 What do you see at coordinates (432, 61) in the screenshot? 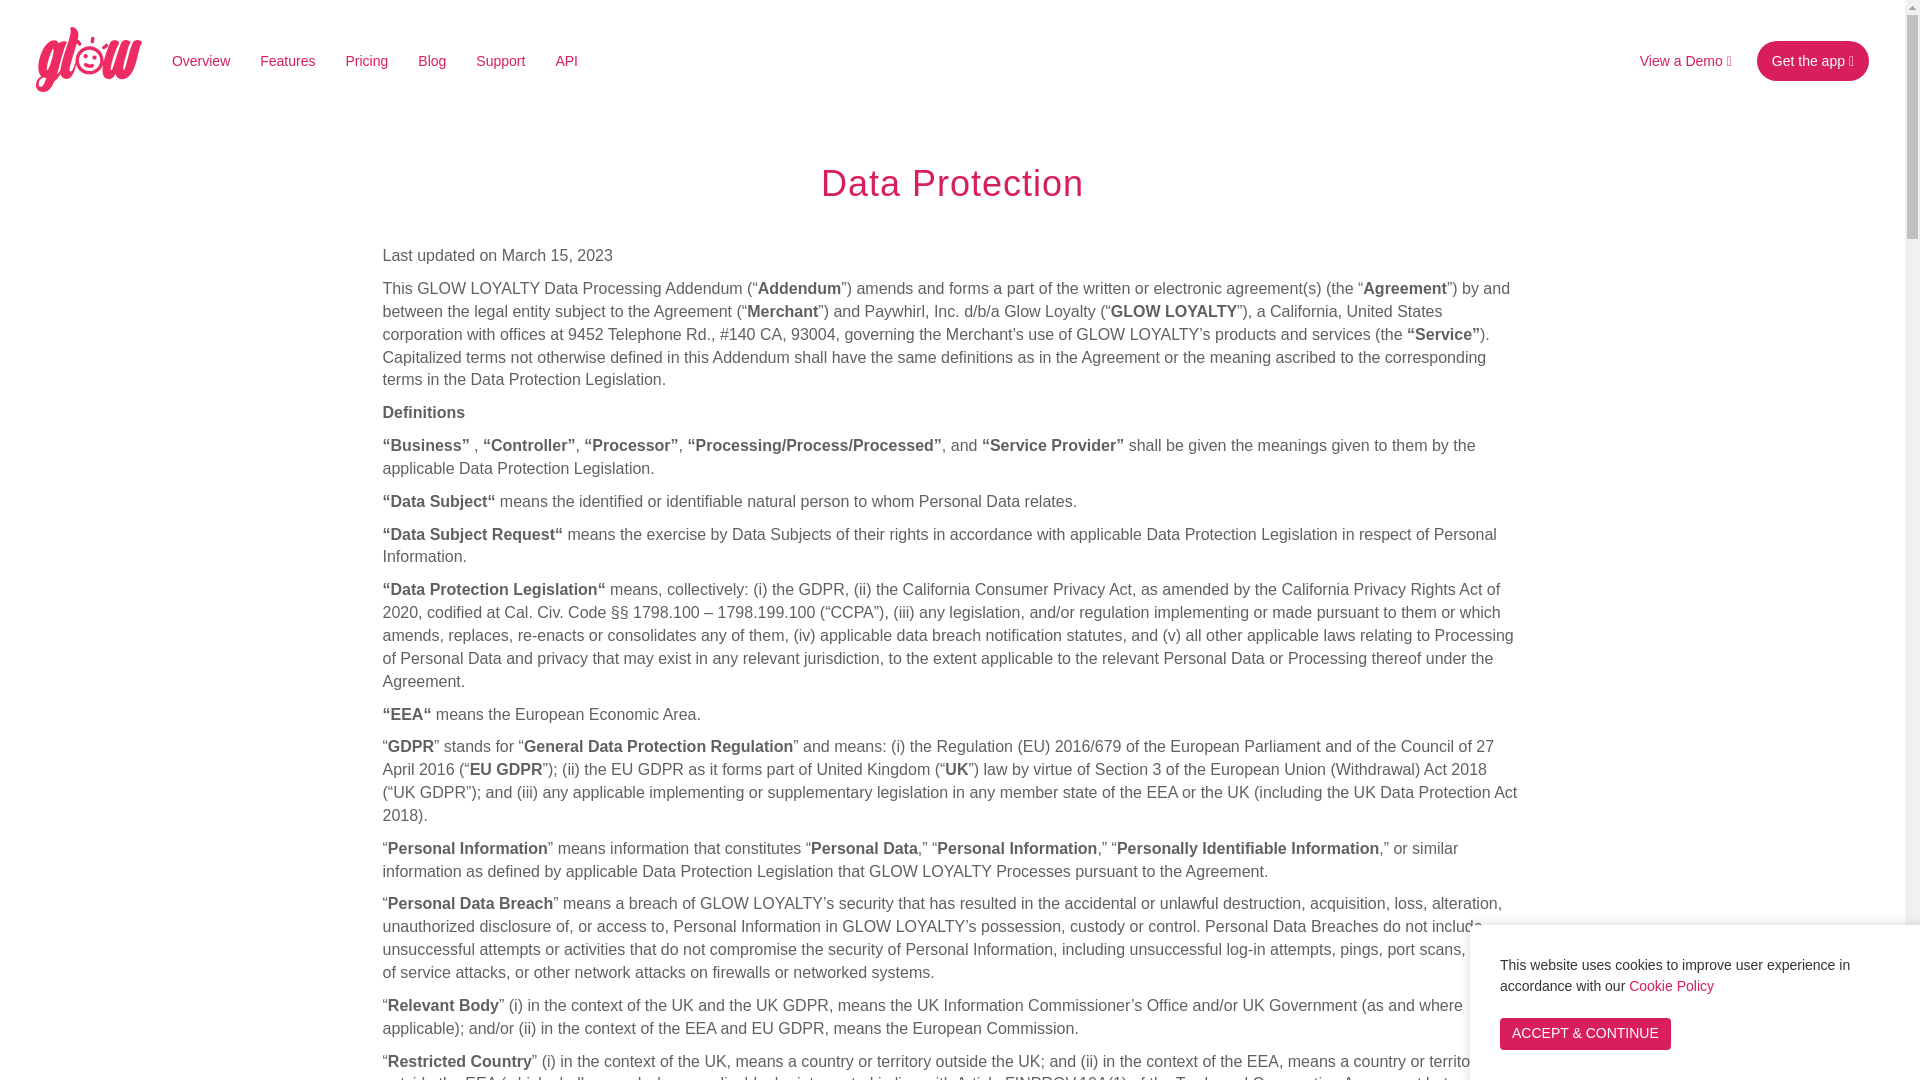
I see `Blog` at bounding box center [432, 61].